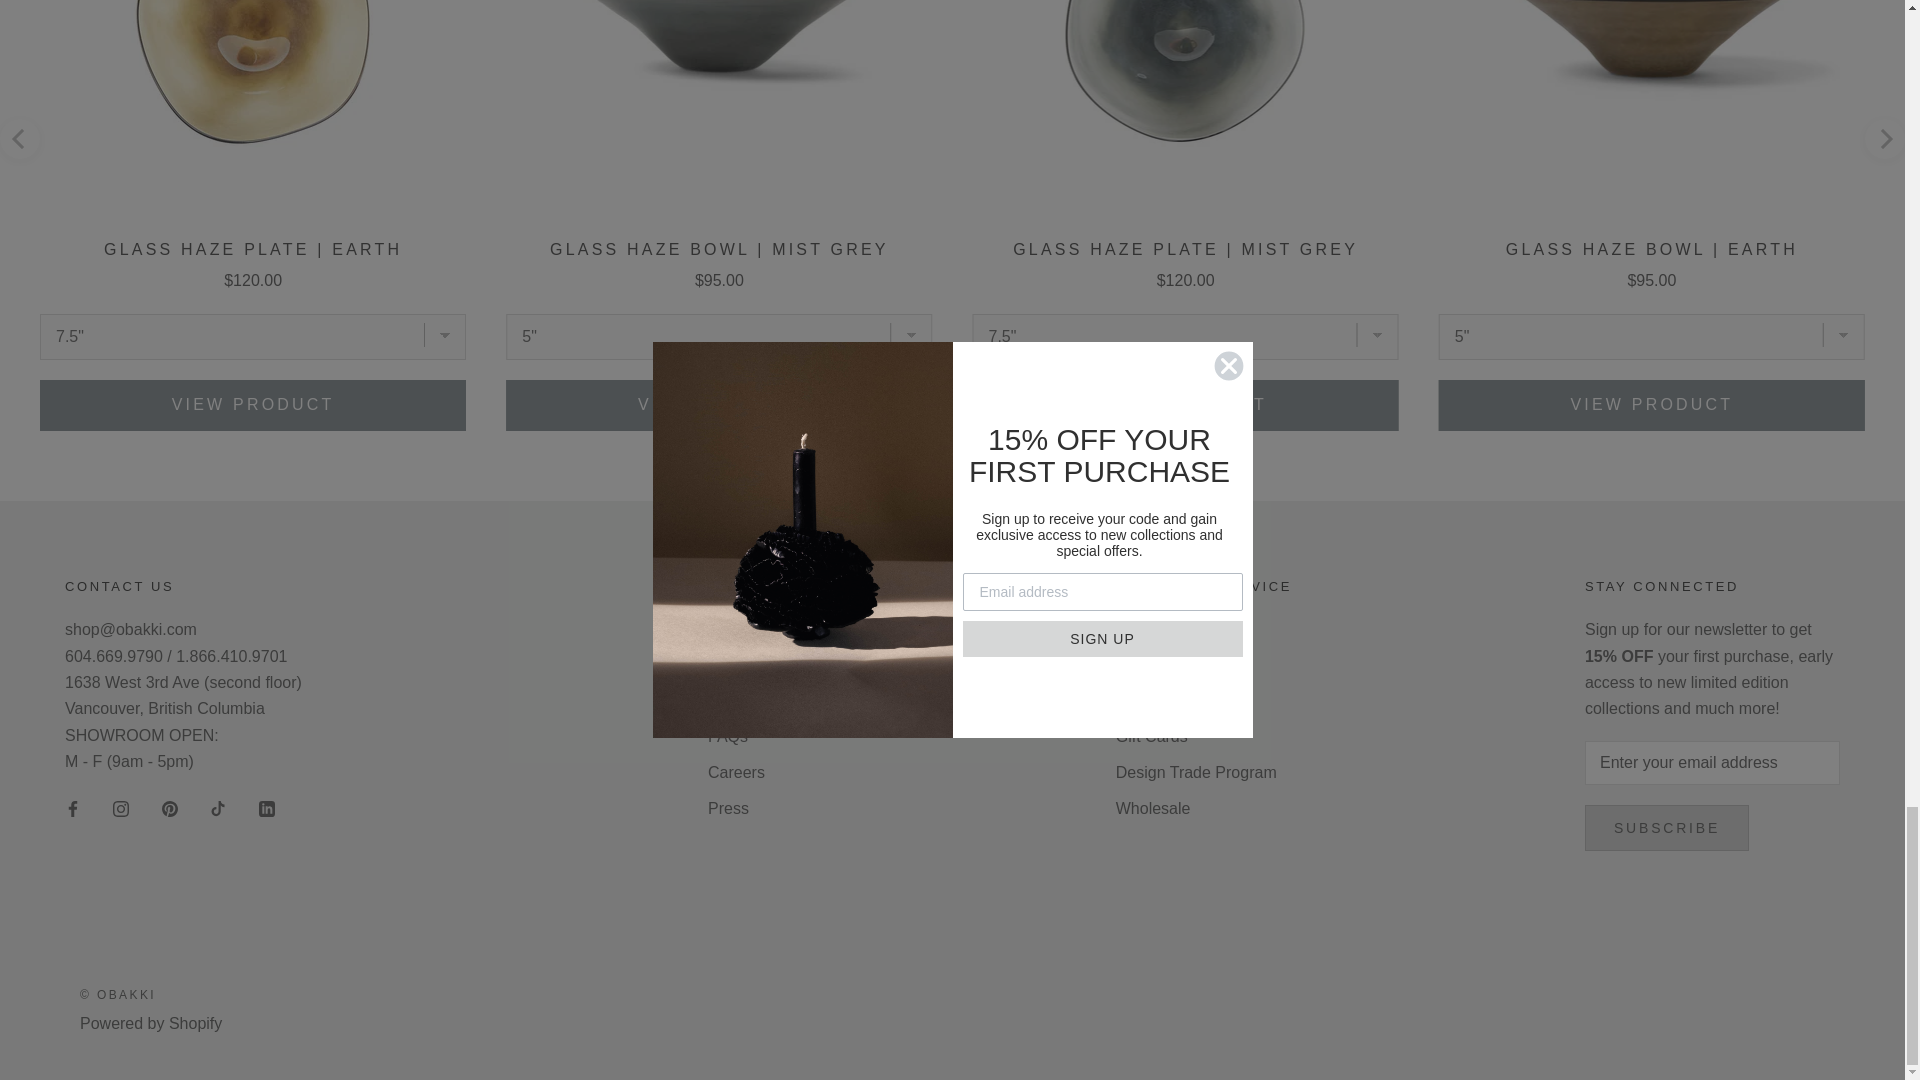 The width and height of the screenshot is (1920, 1080). What do you see at coordinates (1651, 336) in the screenshot?
I see `Select product variant` at bounding box center [1651, 336].